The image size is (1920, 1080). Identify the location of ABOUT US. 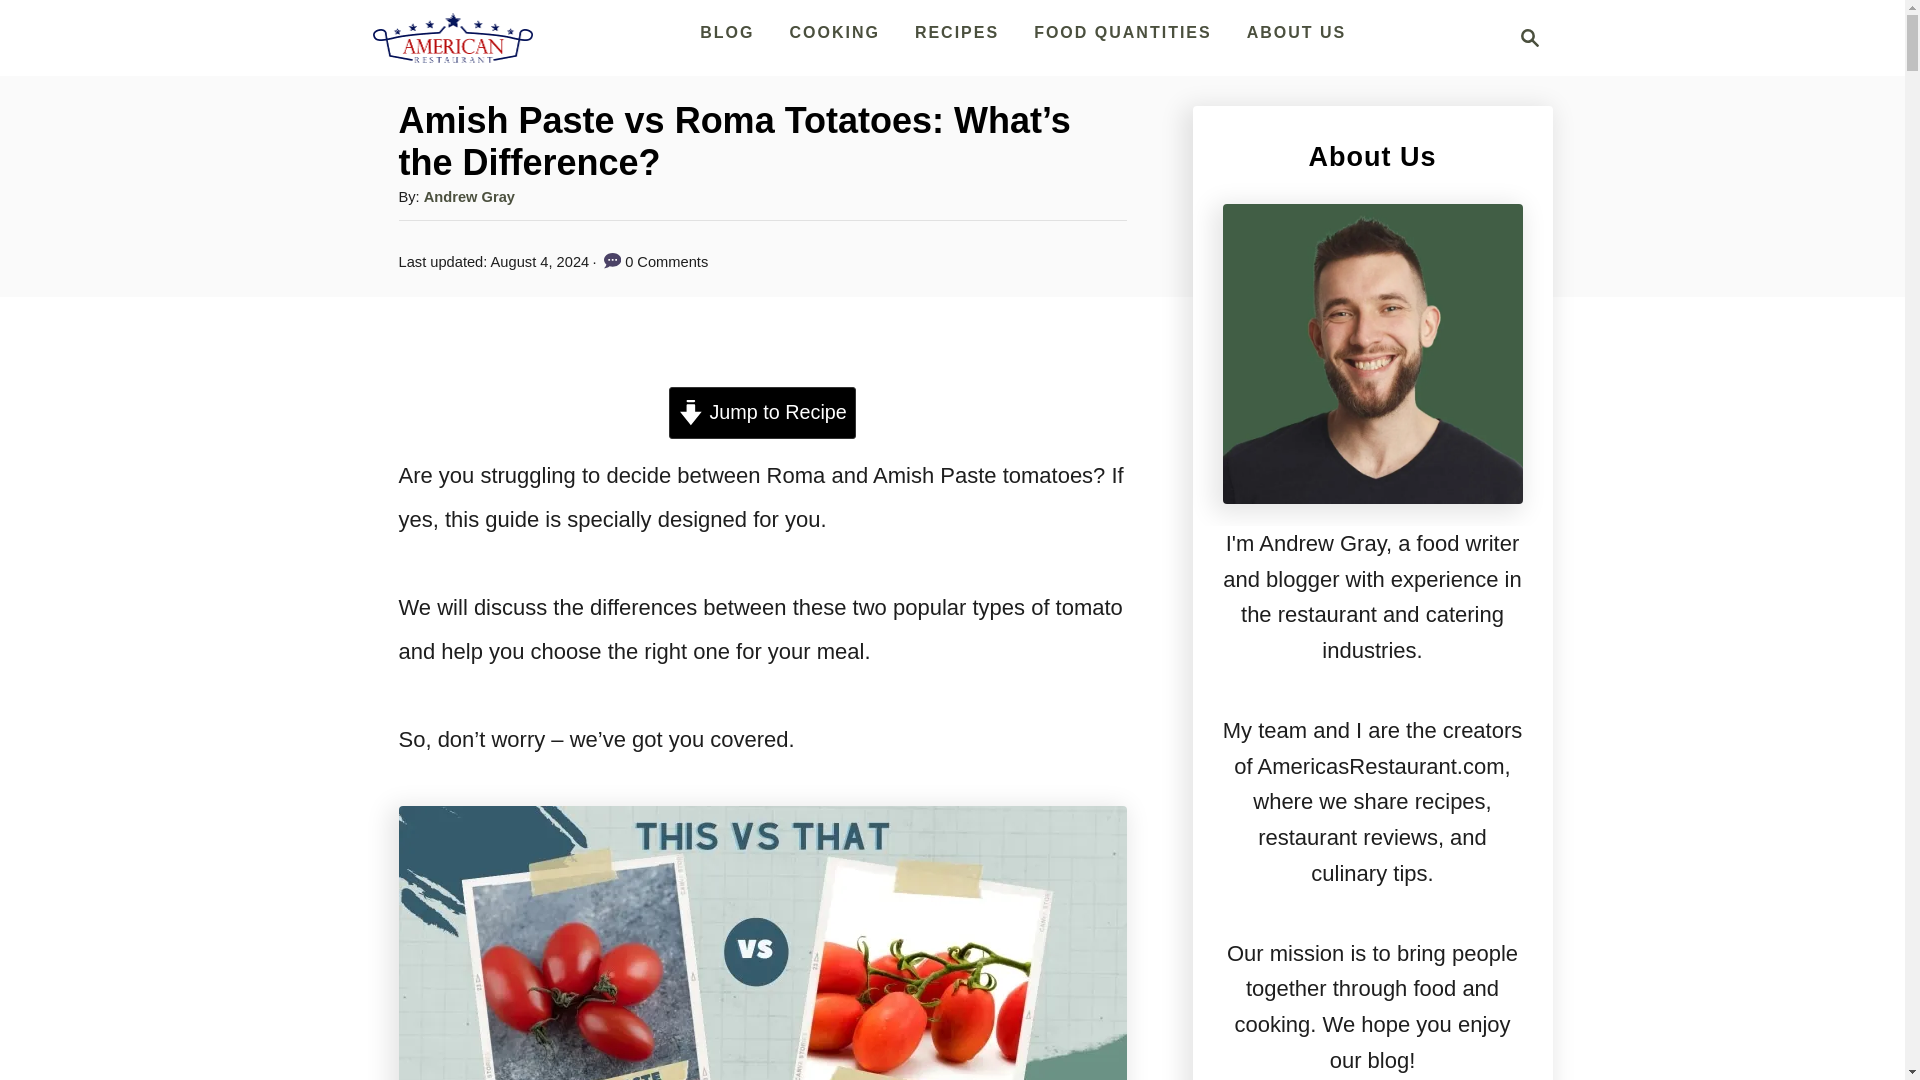
(1524, 37).